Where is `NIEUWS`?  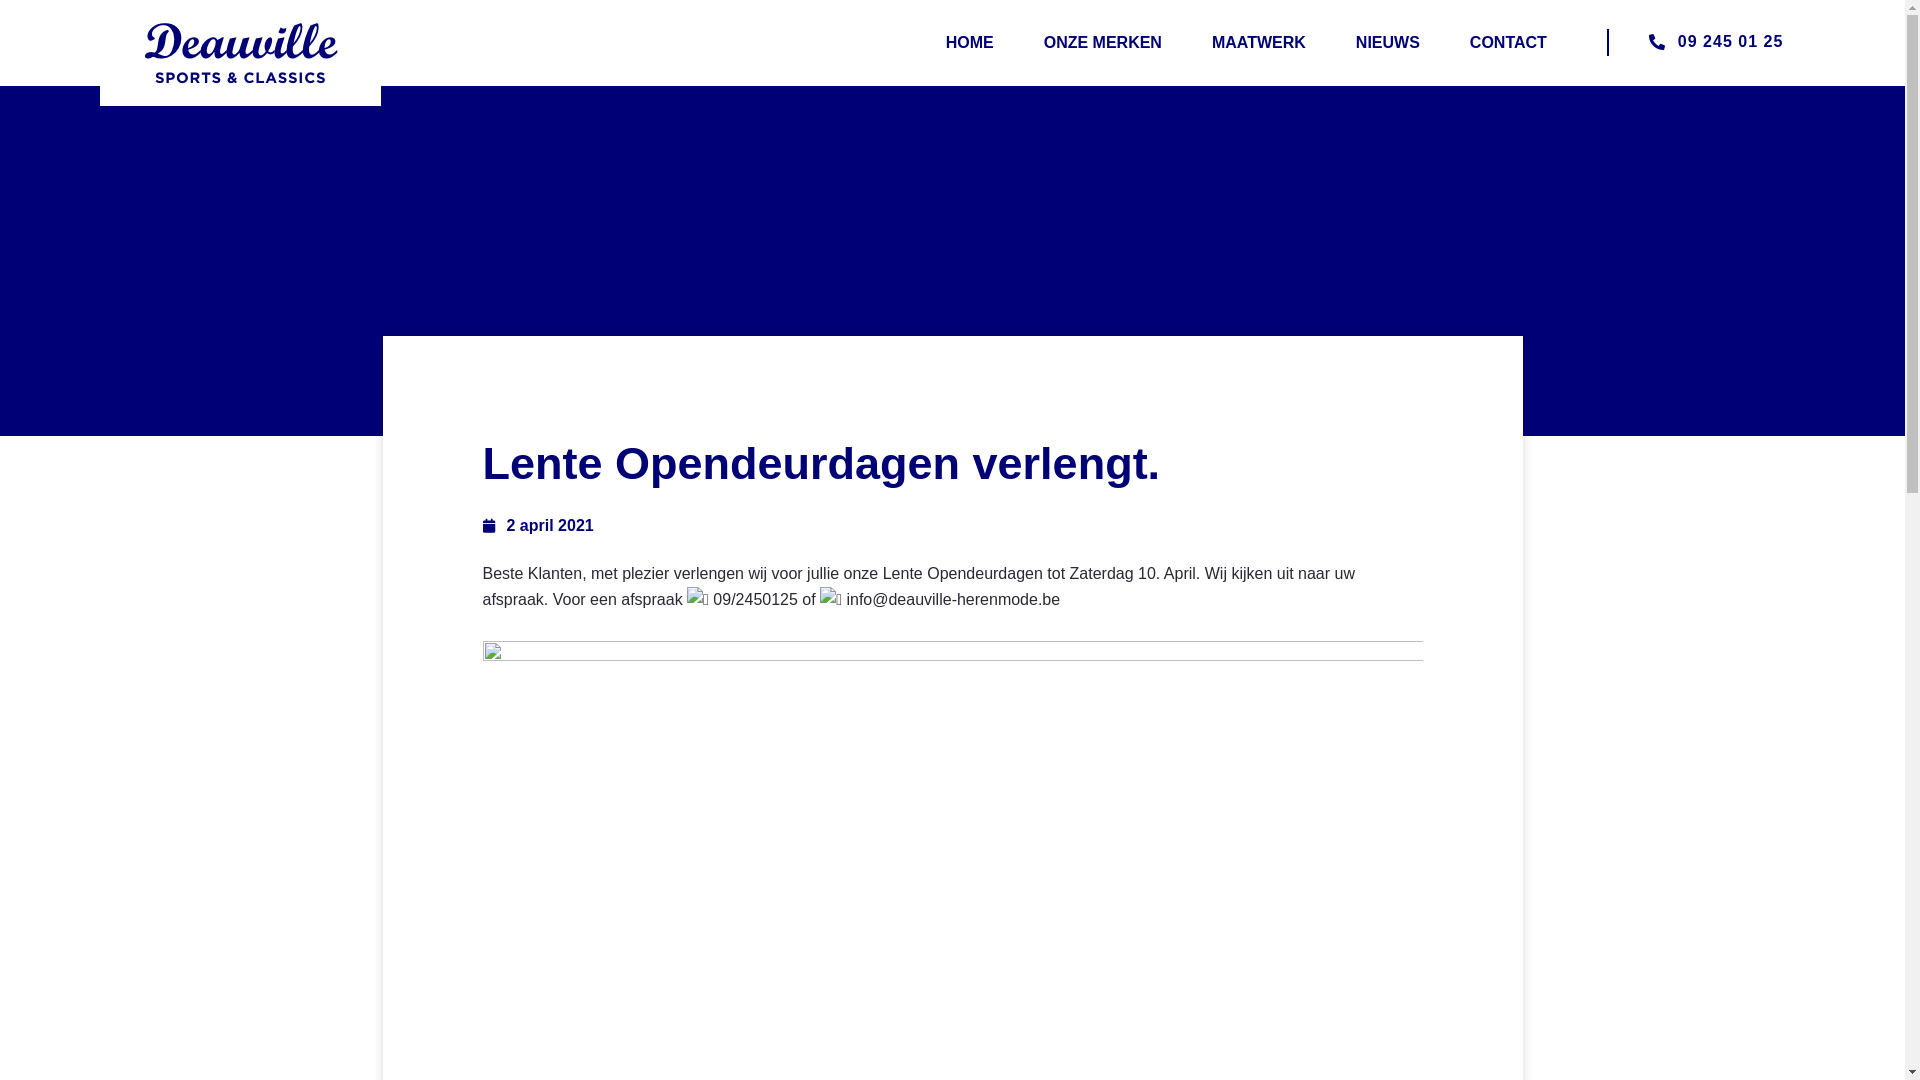
NIEUWS is located at coordinates (1388, 43).